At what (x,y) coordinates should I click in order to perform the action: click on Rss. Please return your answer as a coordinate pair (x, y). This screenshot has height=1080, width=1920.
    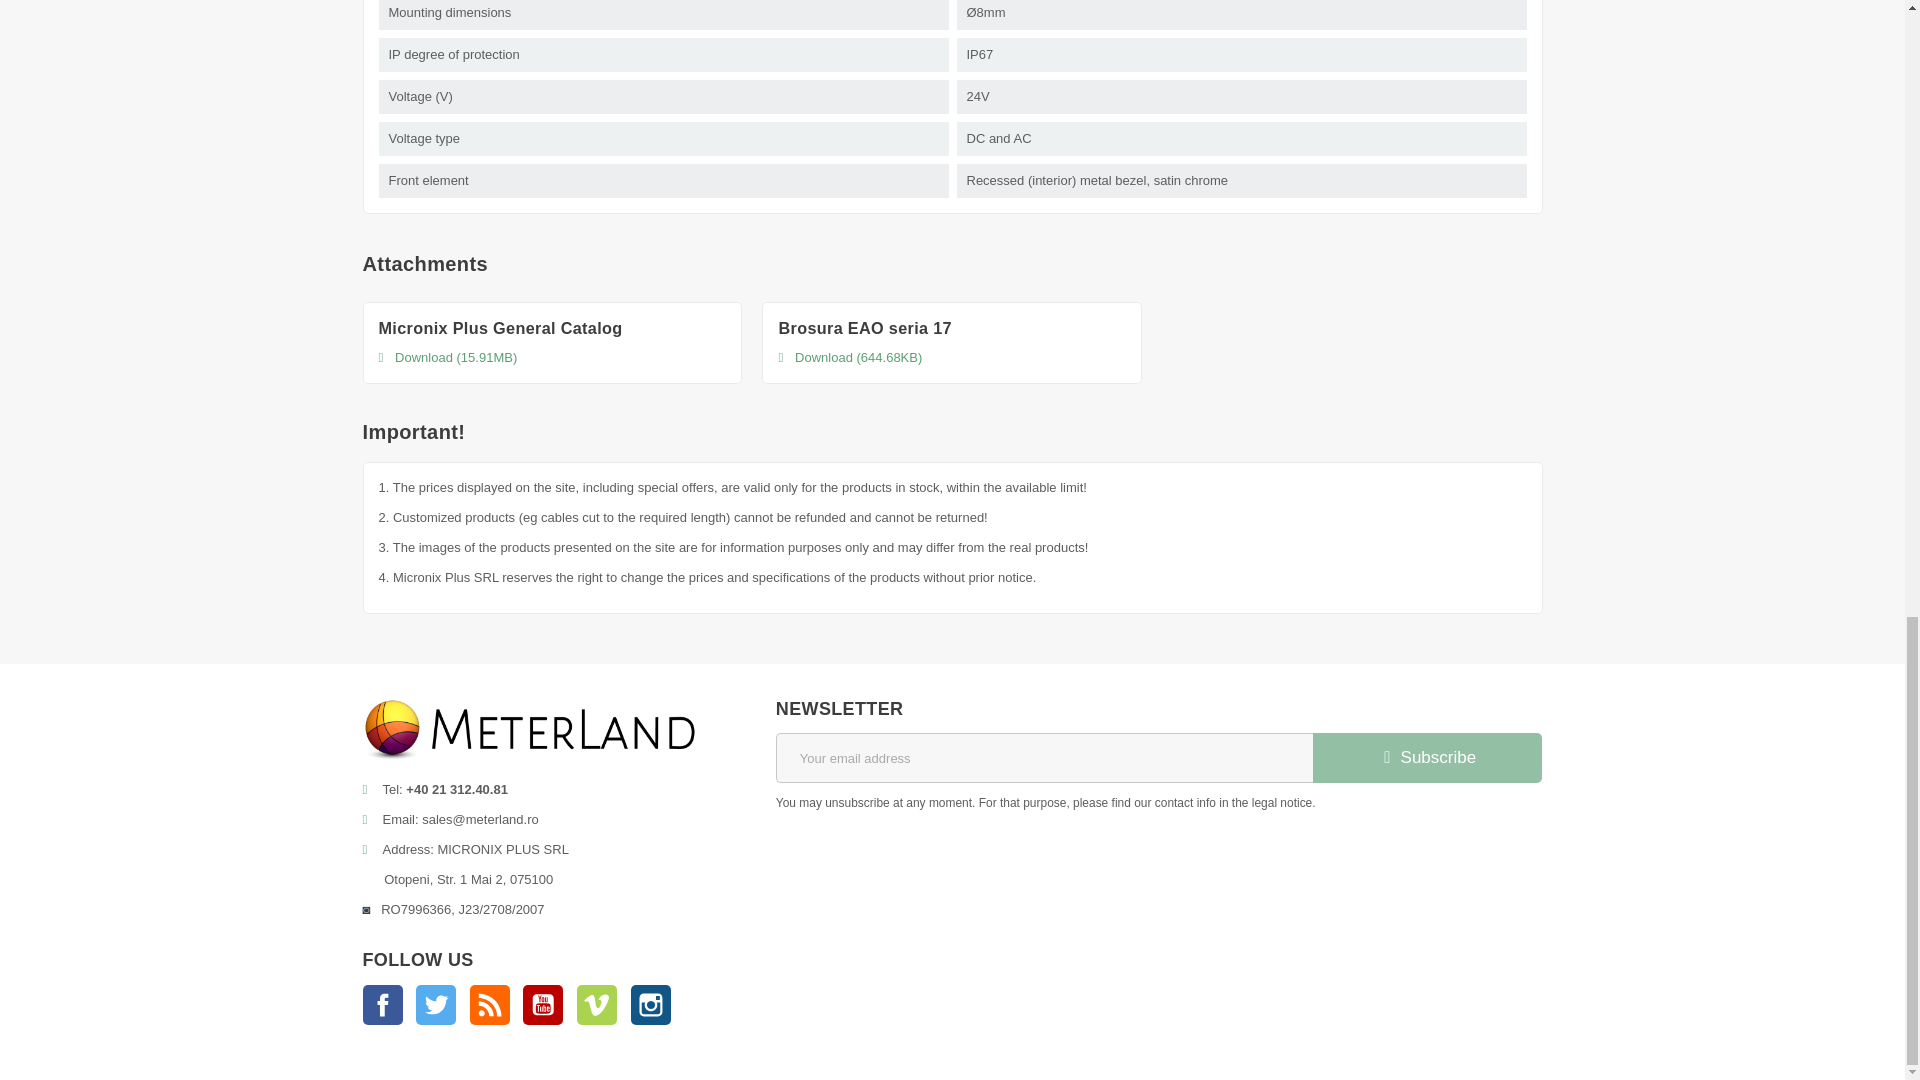
    Looking at the image, I should click on (490, 1004).